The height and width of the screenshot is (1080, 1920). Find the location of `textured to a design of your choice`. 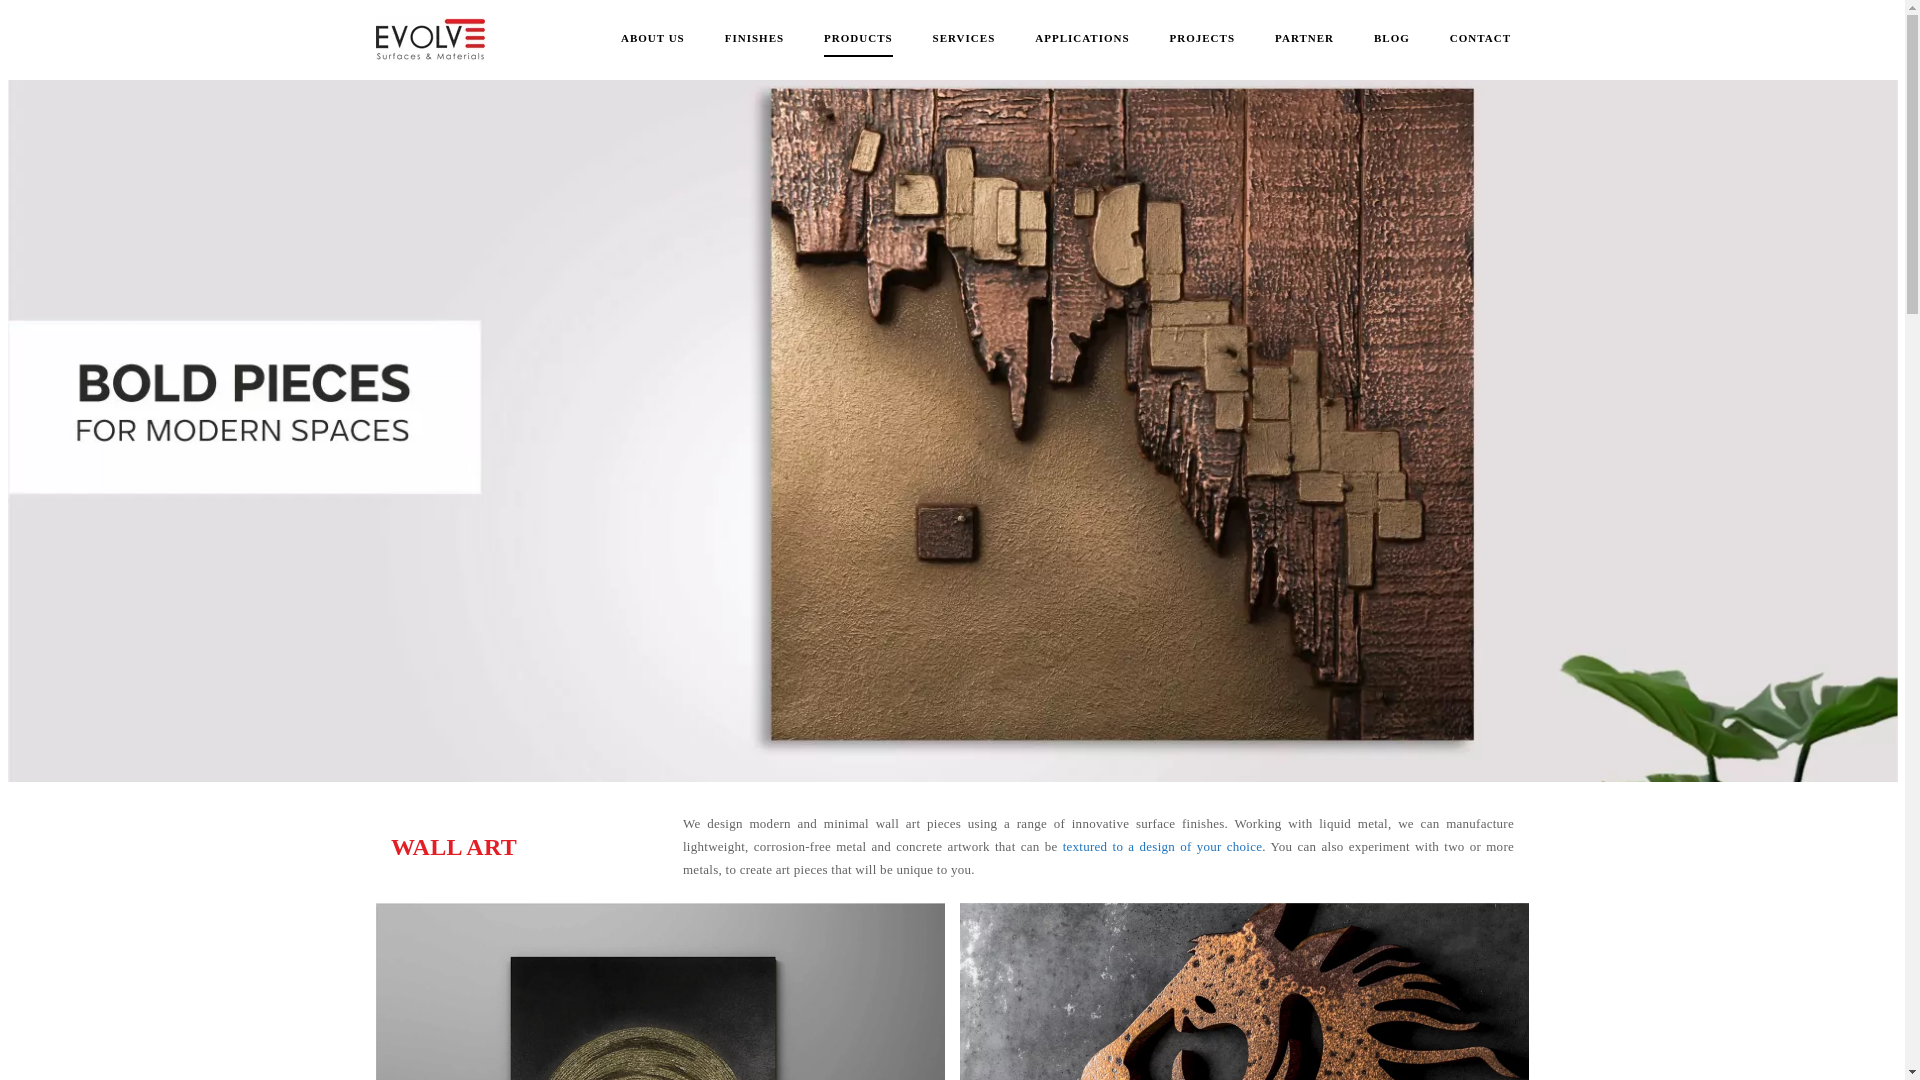

textured to a design of your choice is located at coordinates (1163, 846).